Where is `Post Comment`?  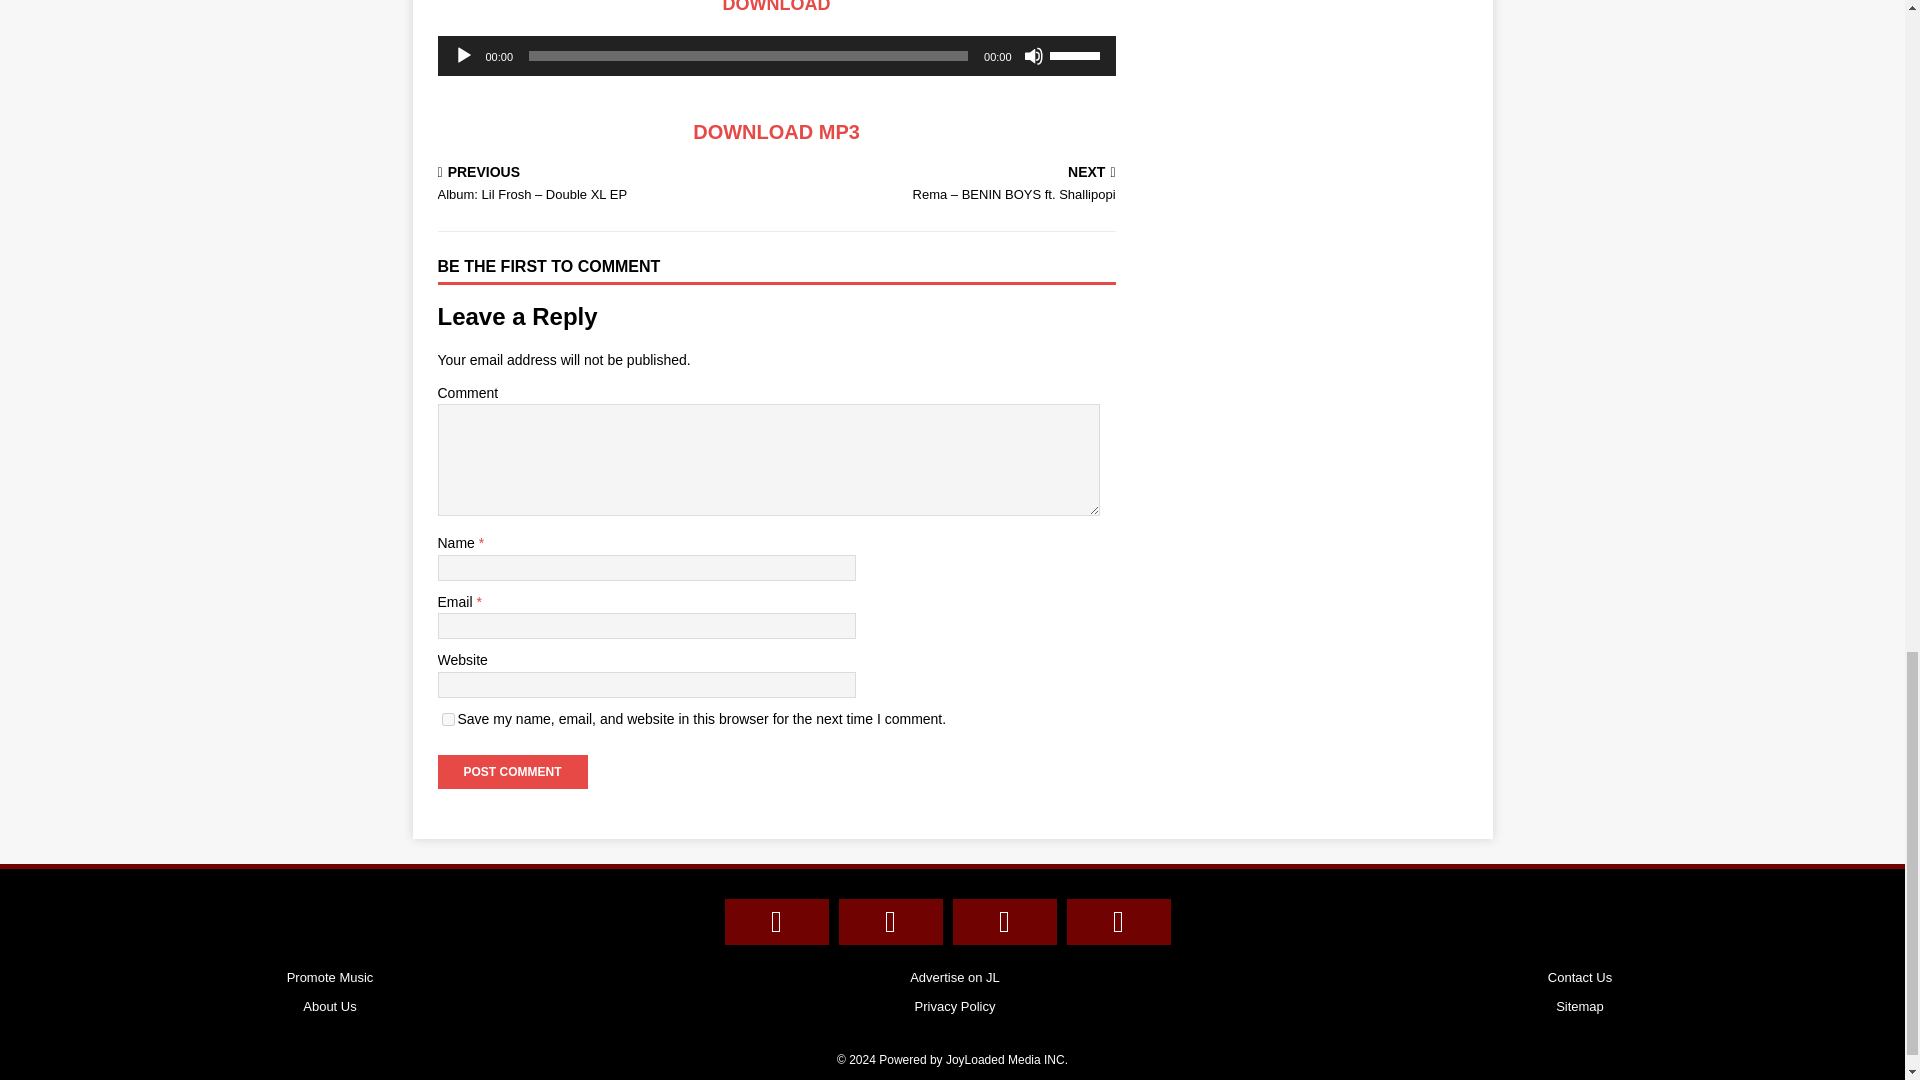 Post Comment is located at coordinates (512, 772).